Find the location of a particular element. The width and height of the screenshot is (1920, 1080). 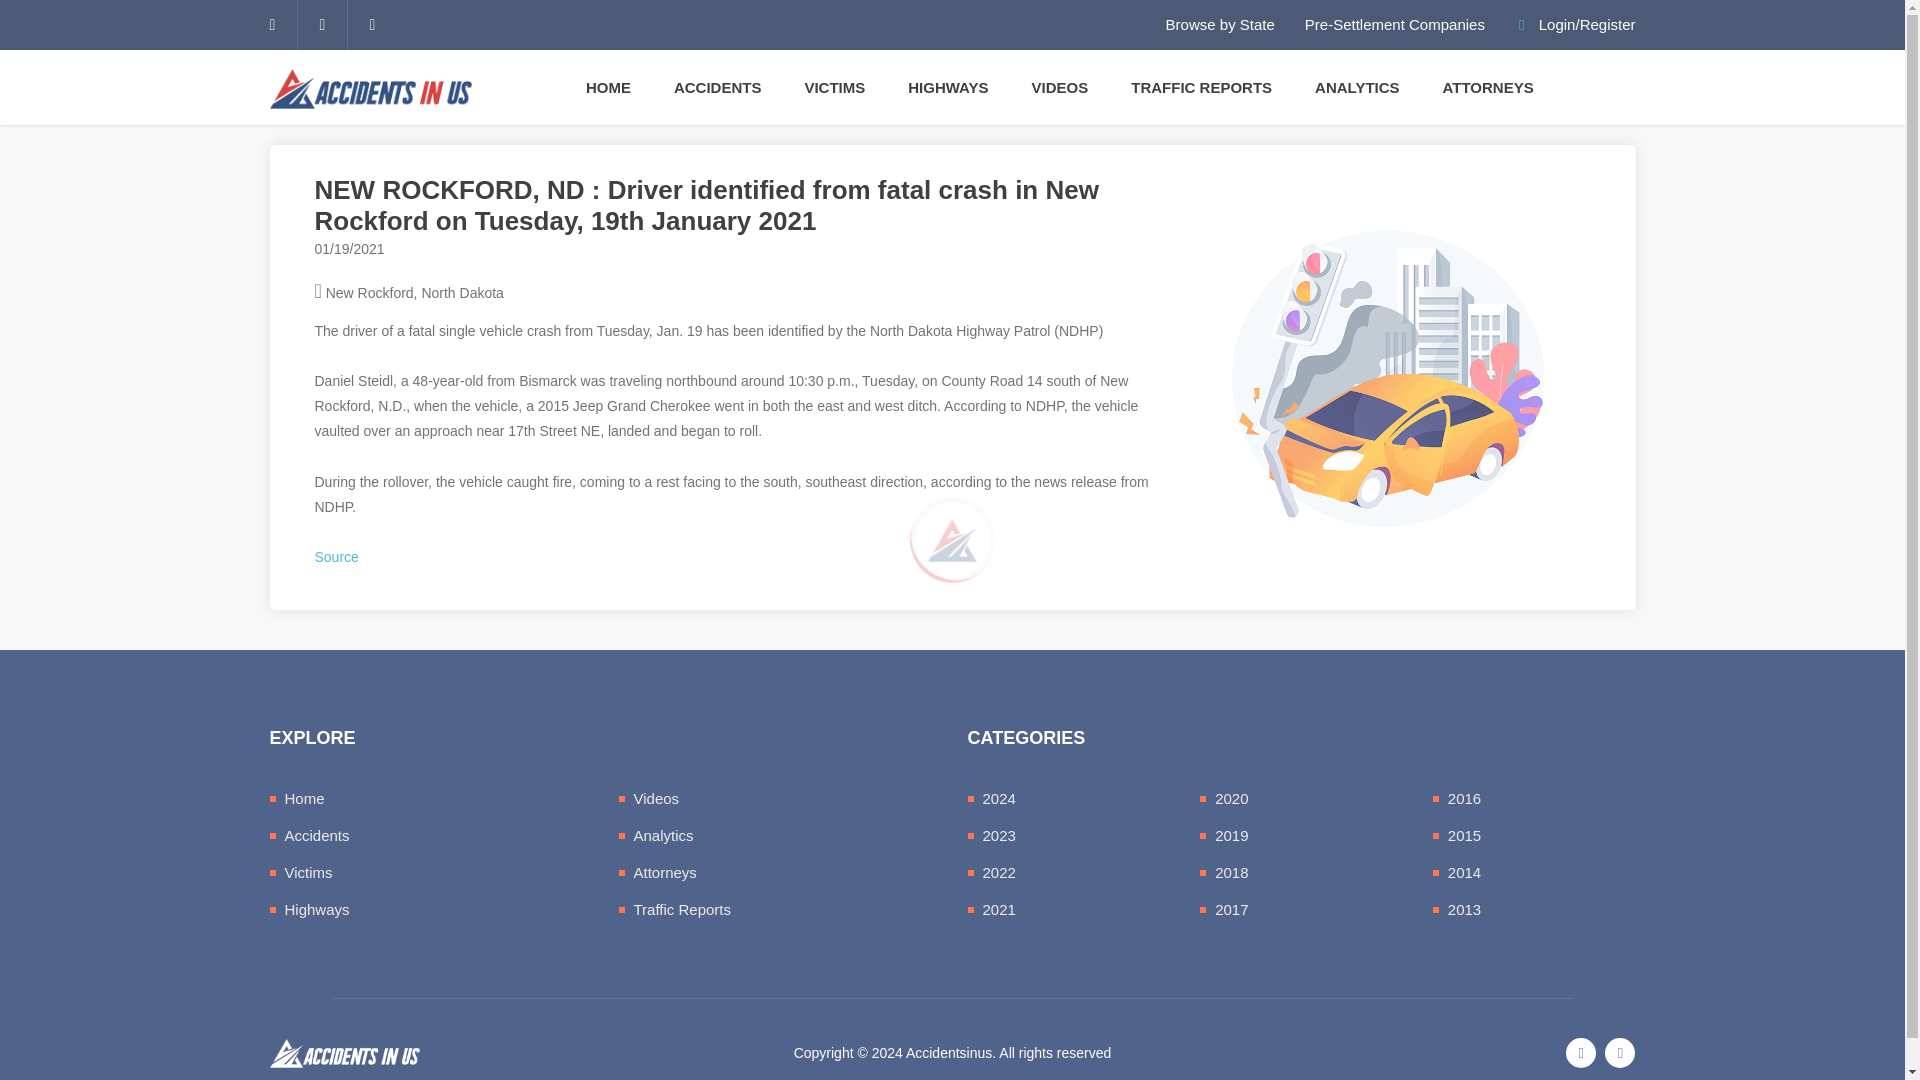

Videos is located at coordinates (656, 798).